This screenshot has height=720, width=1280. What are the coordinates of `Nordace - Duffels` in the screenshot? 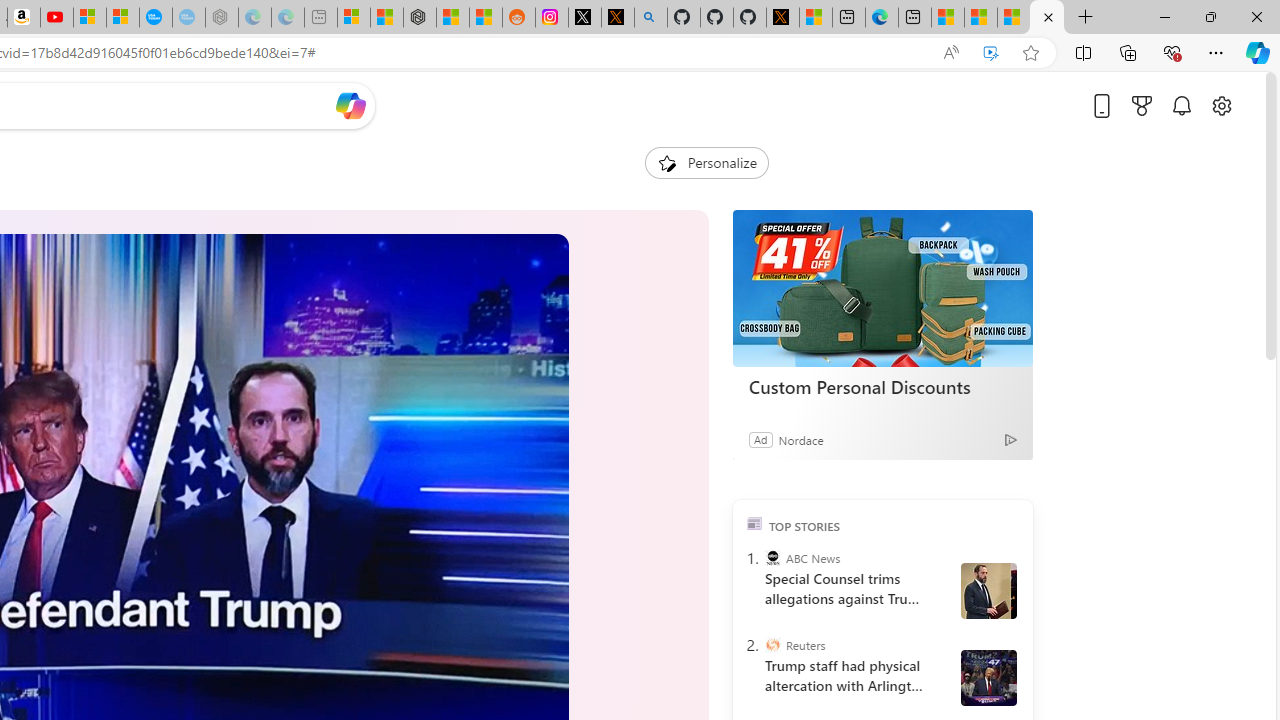 It's located at (420, 18).